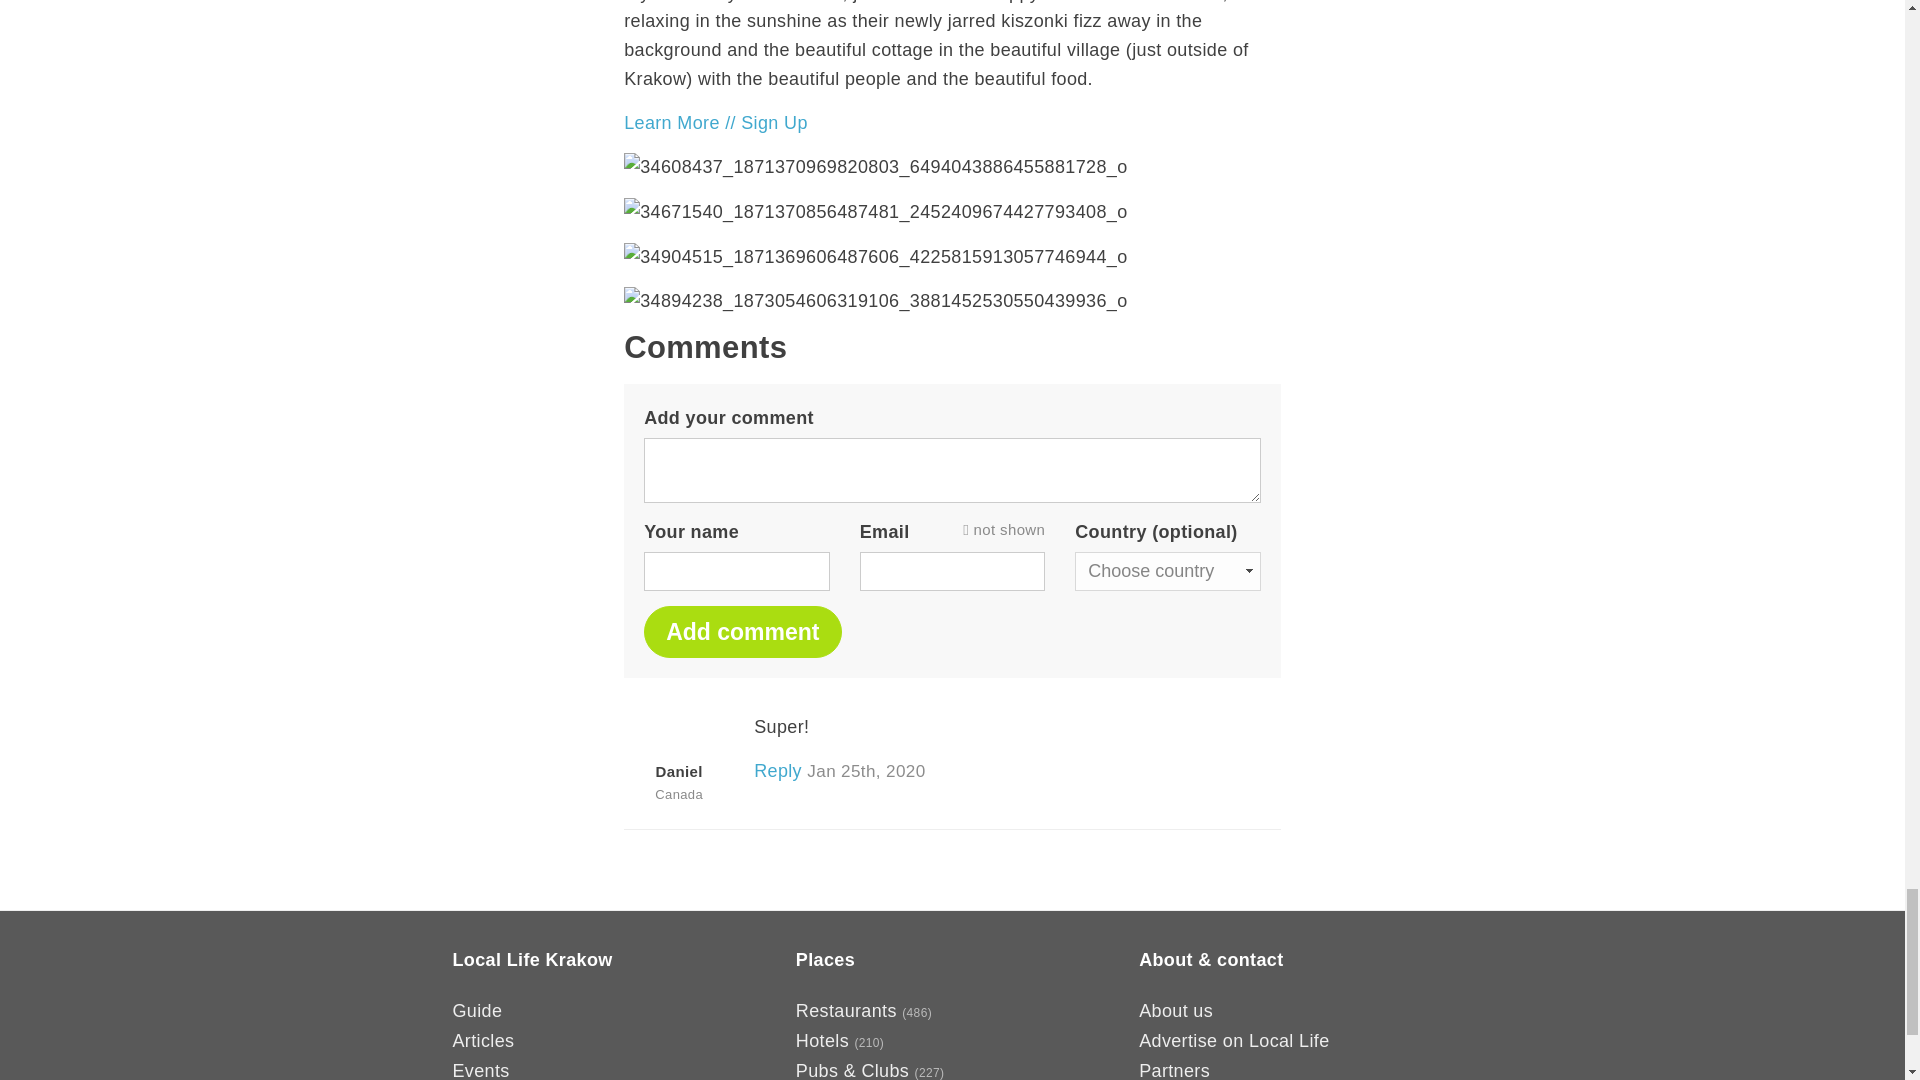 The width and height of the screenshot is (1920, 1080). Describe the element at coordinates (822, 1040) in the screenshot. I see `Hotels` at that location.